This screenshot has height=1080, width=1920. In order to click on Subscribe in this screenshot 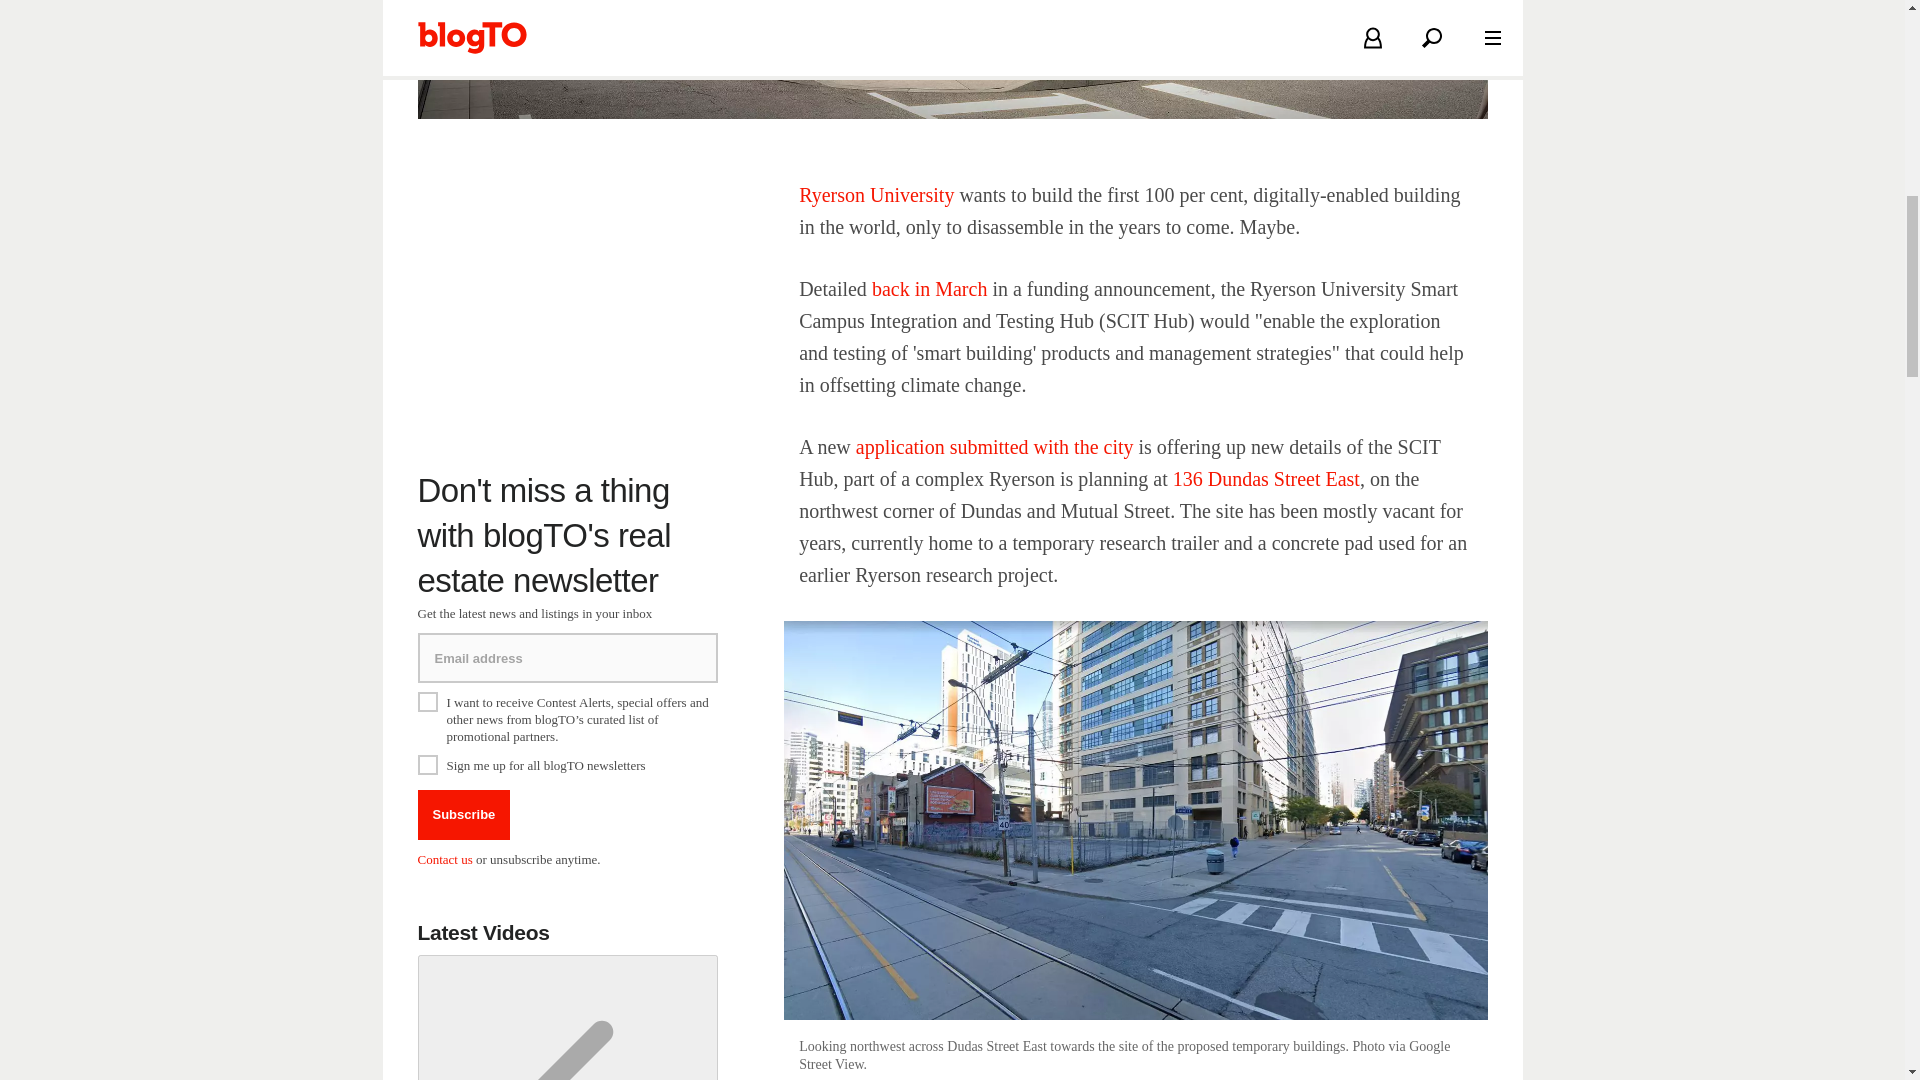, I will do `click(464, 814)`.